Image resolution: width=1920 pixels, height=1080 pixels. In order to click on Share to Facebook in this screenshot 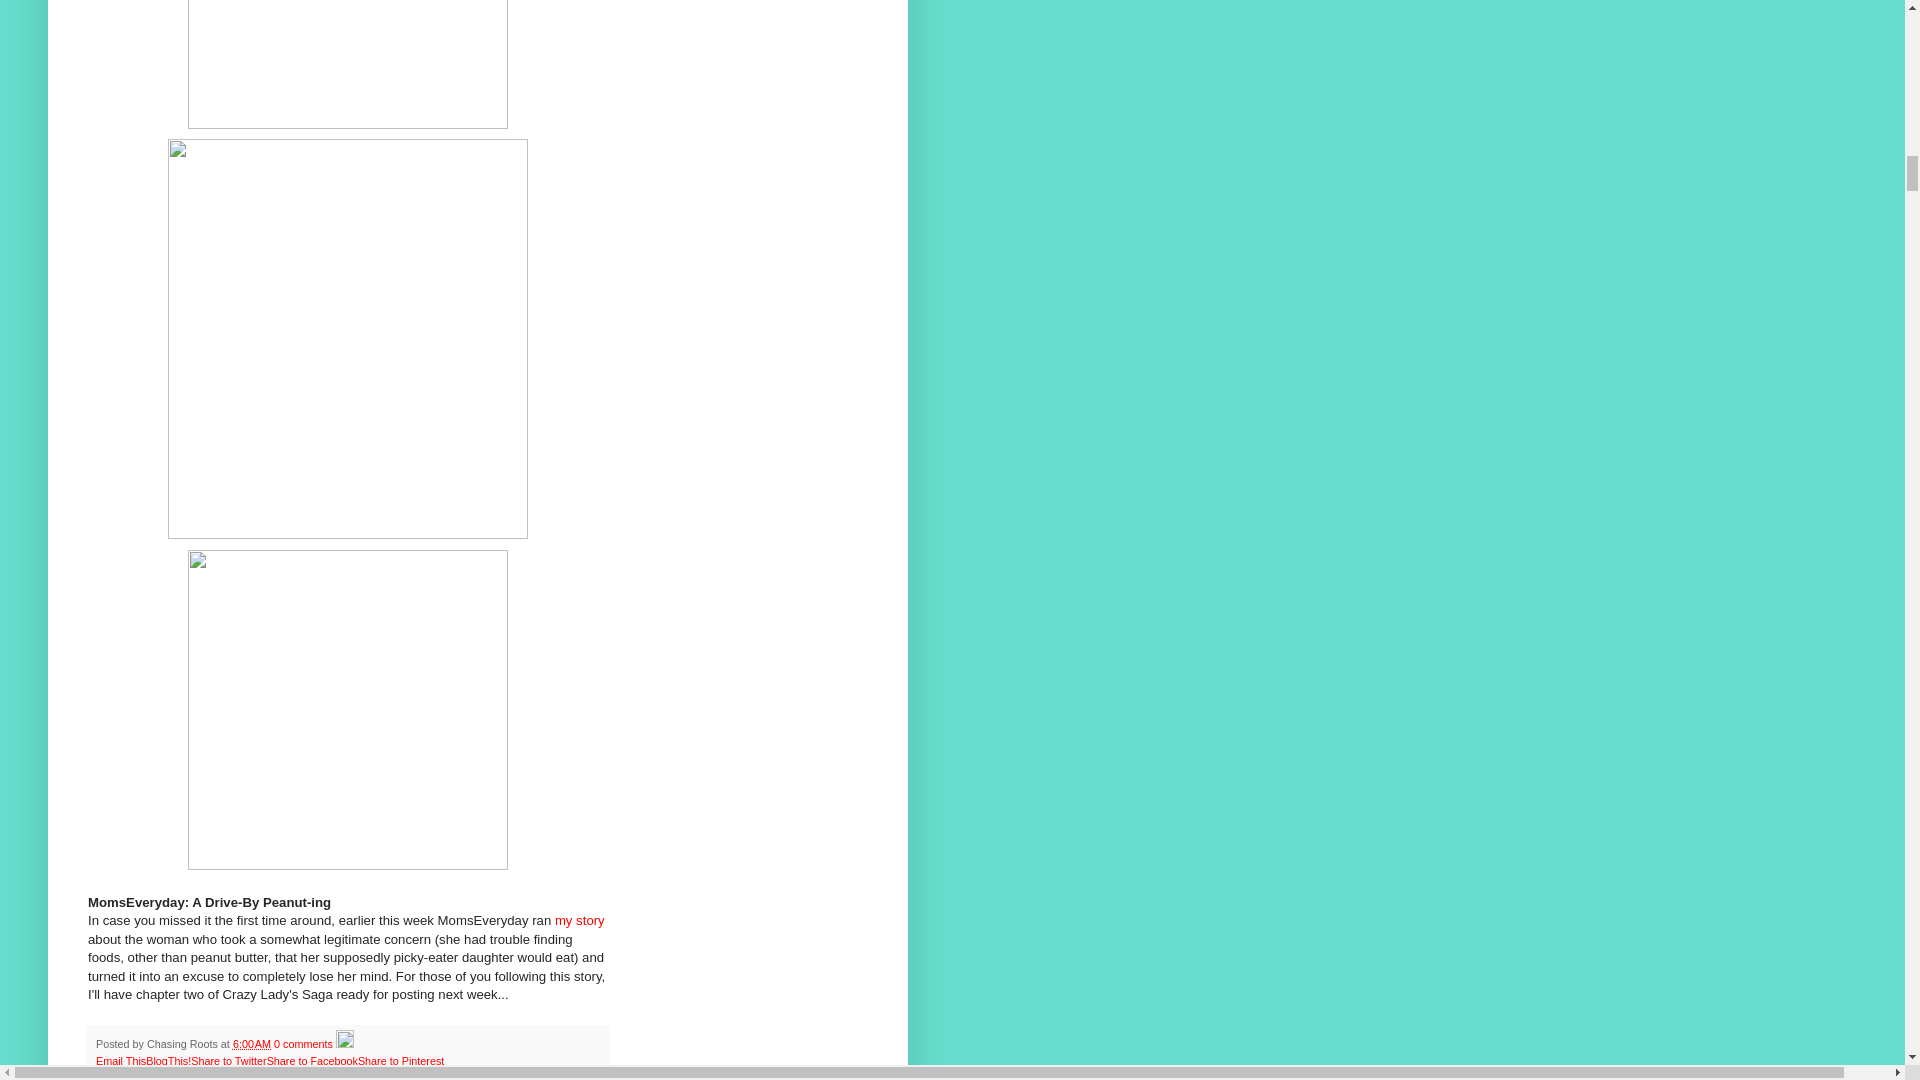, I will do `click(312, 1061)`.